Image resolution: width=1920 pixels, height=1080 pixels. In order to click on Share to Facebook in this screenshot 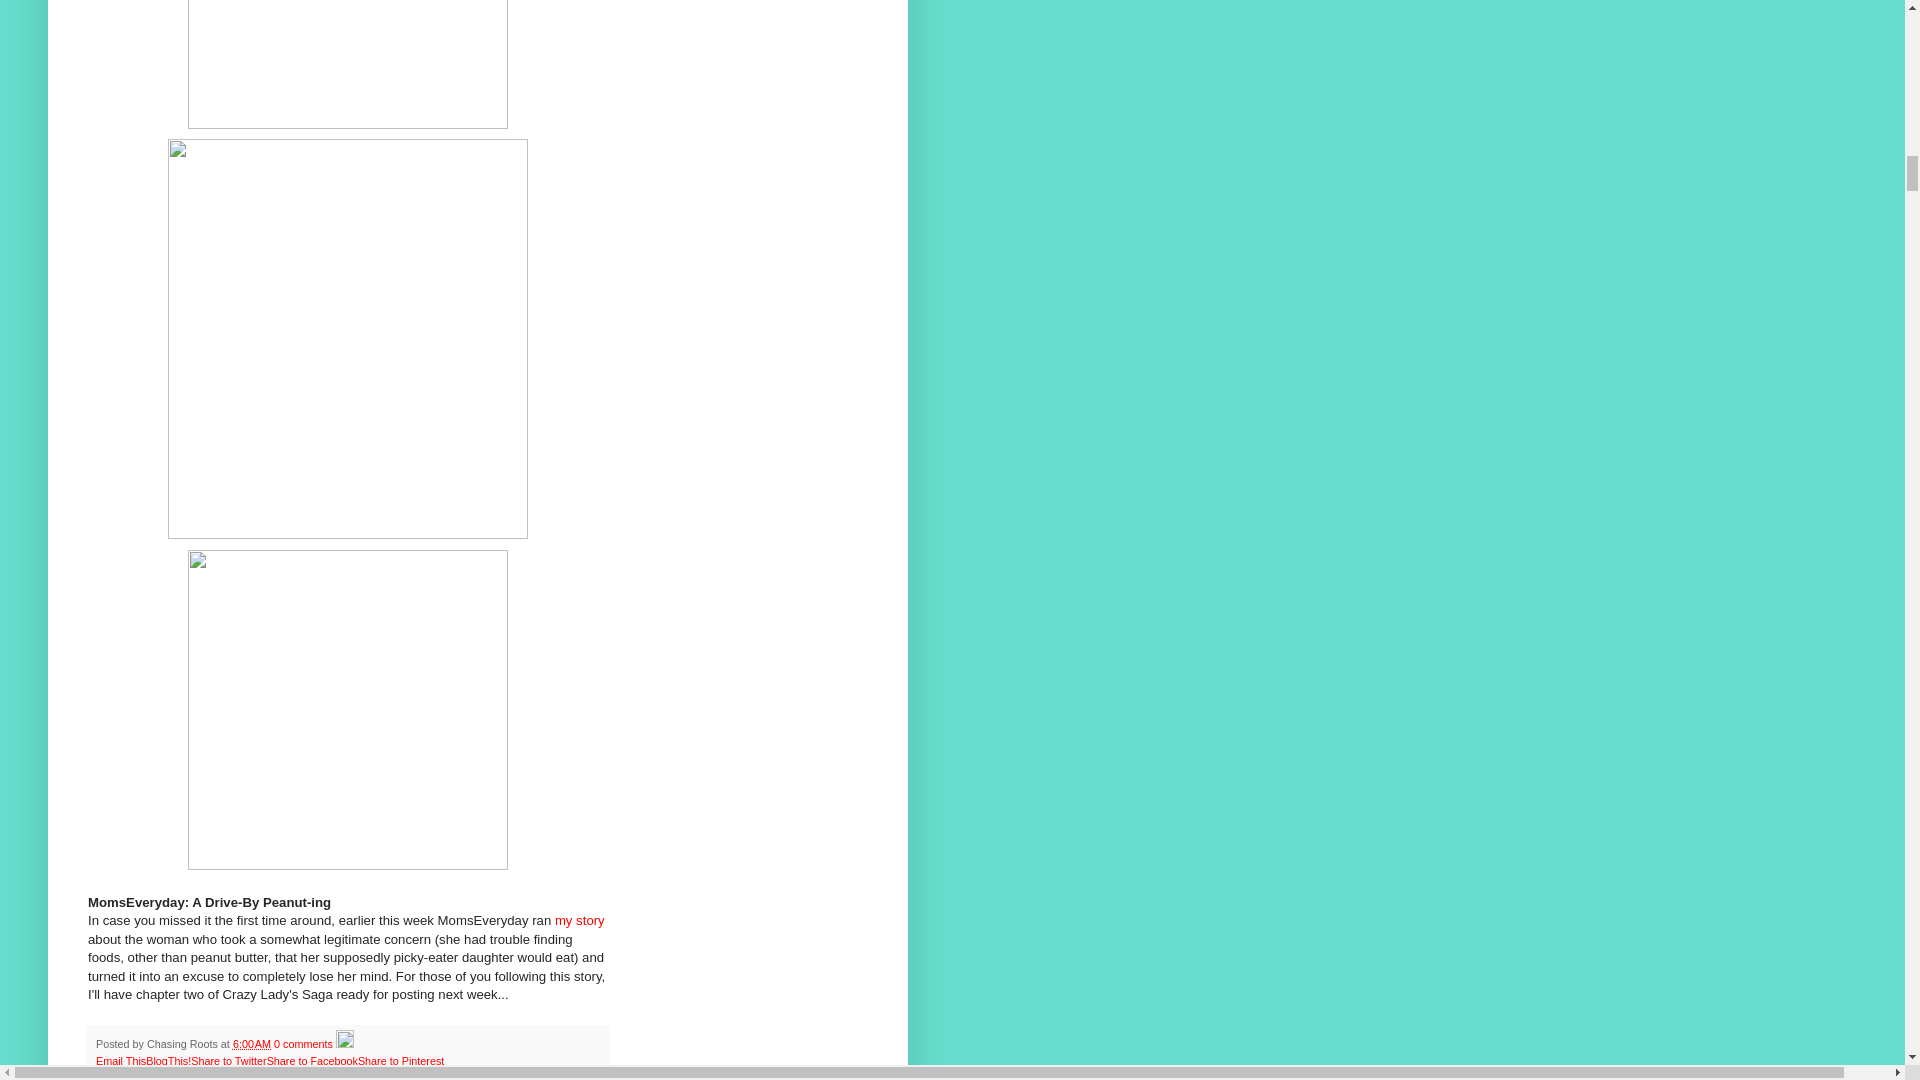, I will do `click(312, 1061)`.